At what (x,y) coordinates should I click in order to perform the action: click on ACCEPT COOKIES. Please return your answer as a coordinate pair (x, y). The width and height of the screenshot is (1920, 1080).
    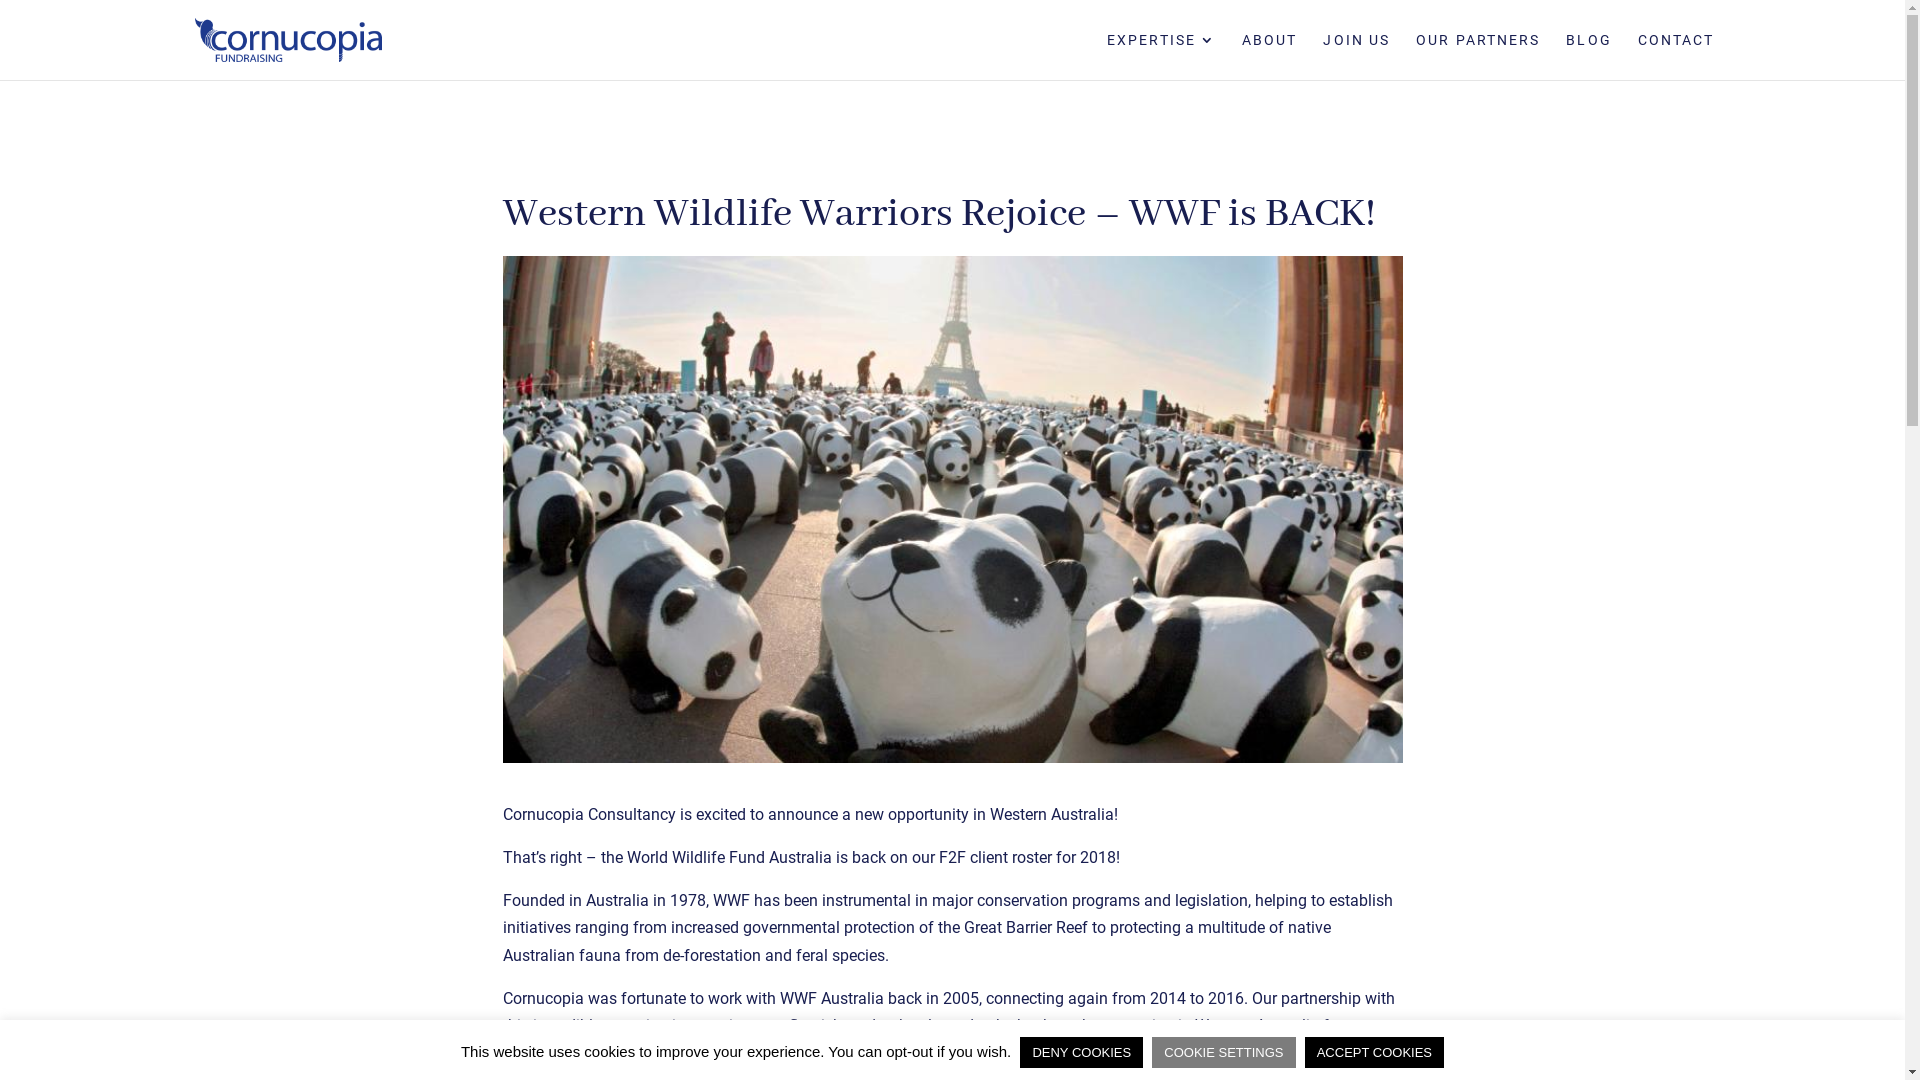
    Looking at the image, I should click on (1374, 1052).